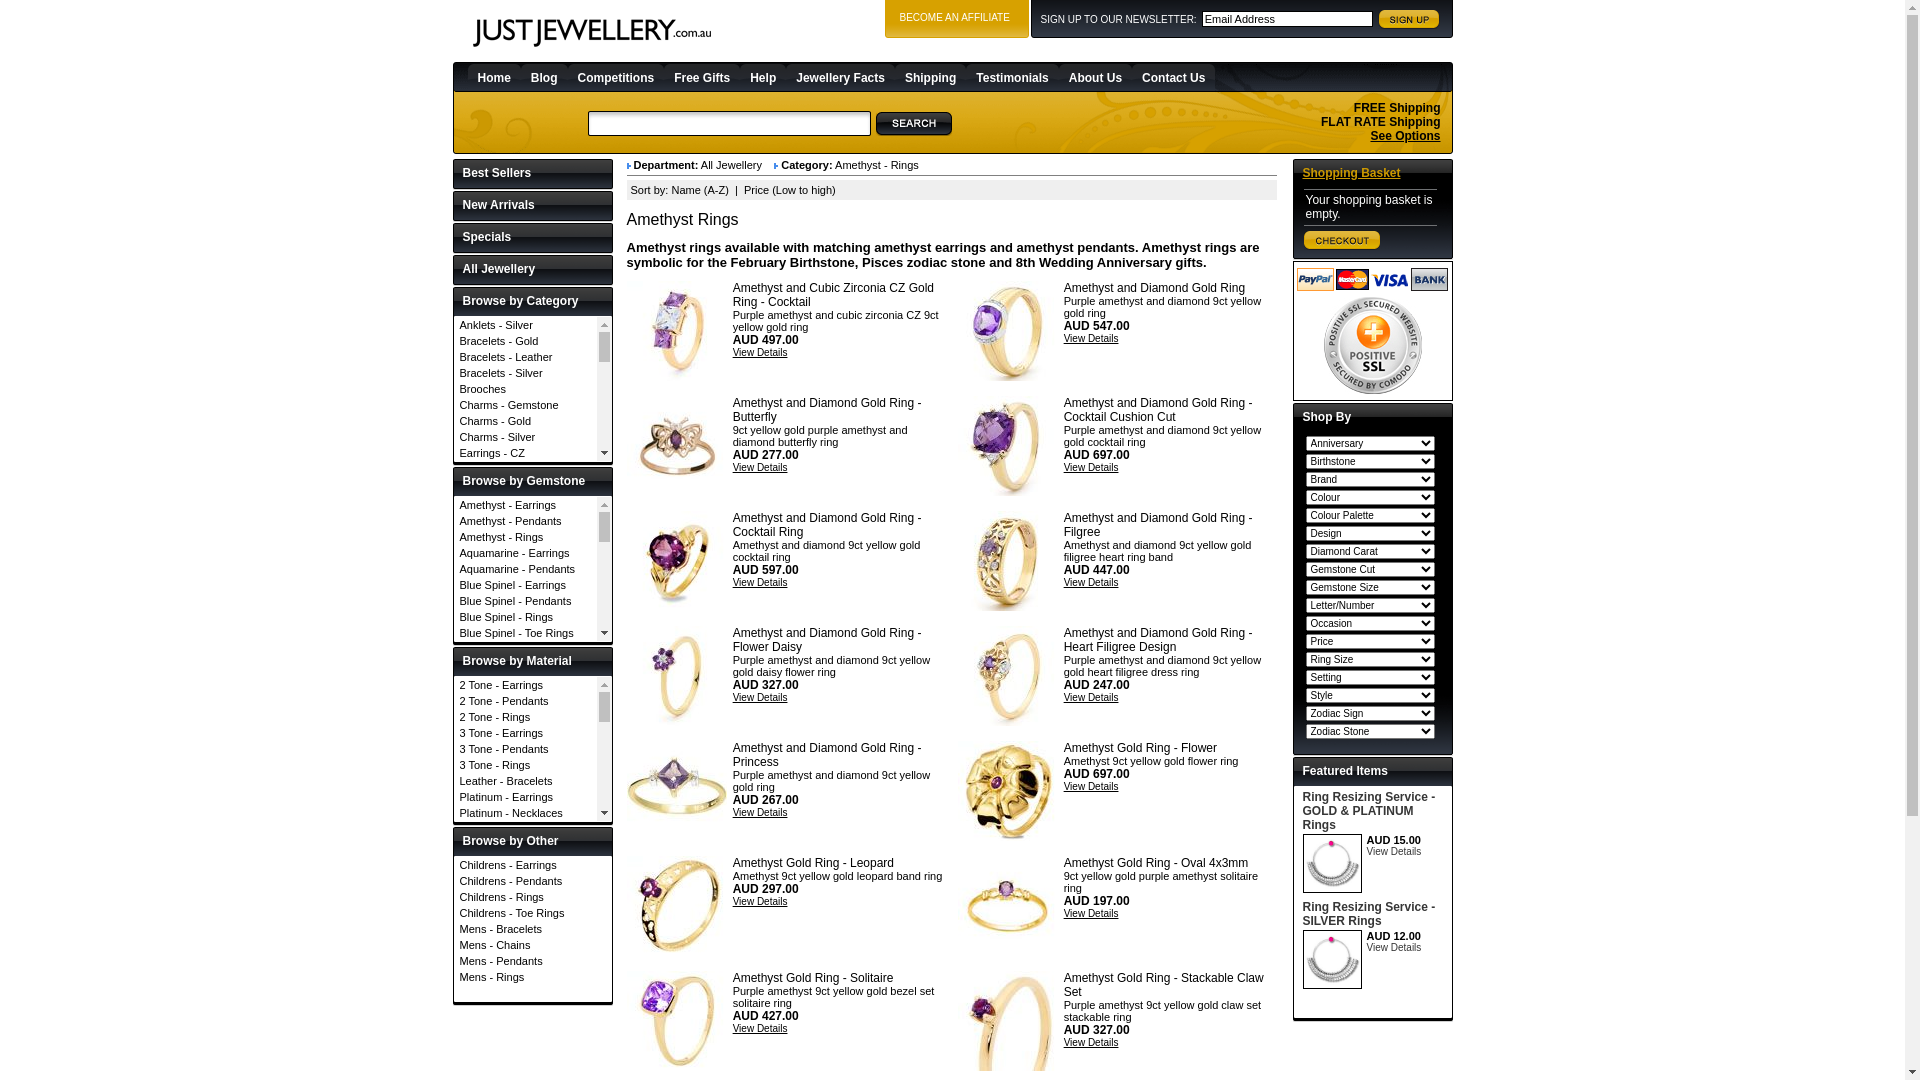  I want to click on Jewellery Facts, so click(840, 77).